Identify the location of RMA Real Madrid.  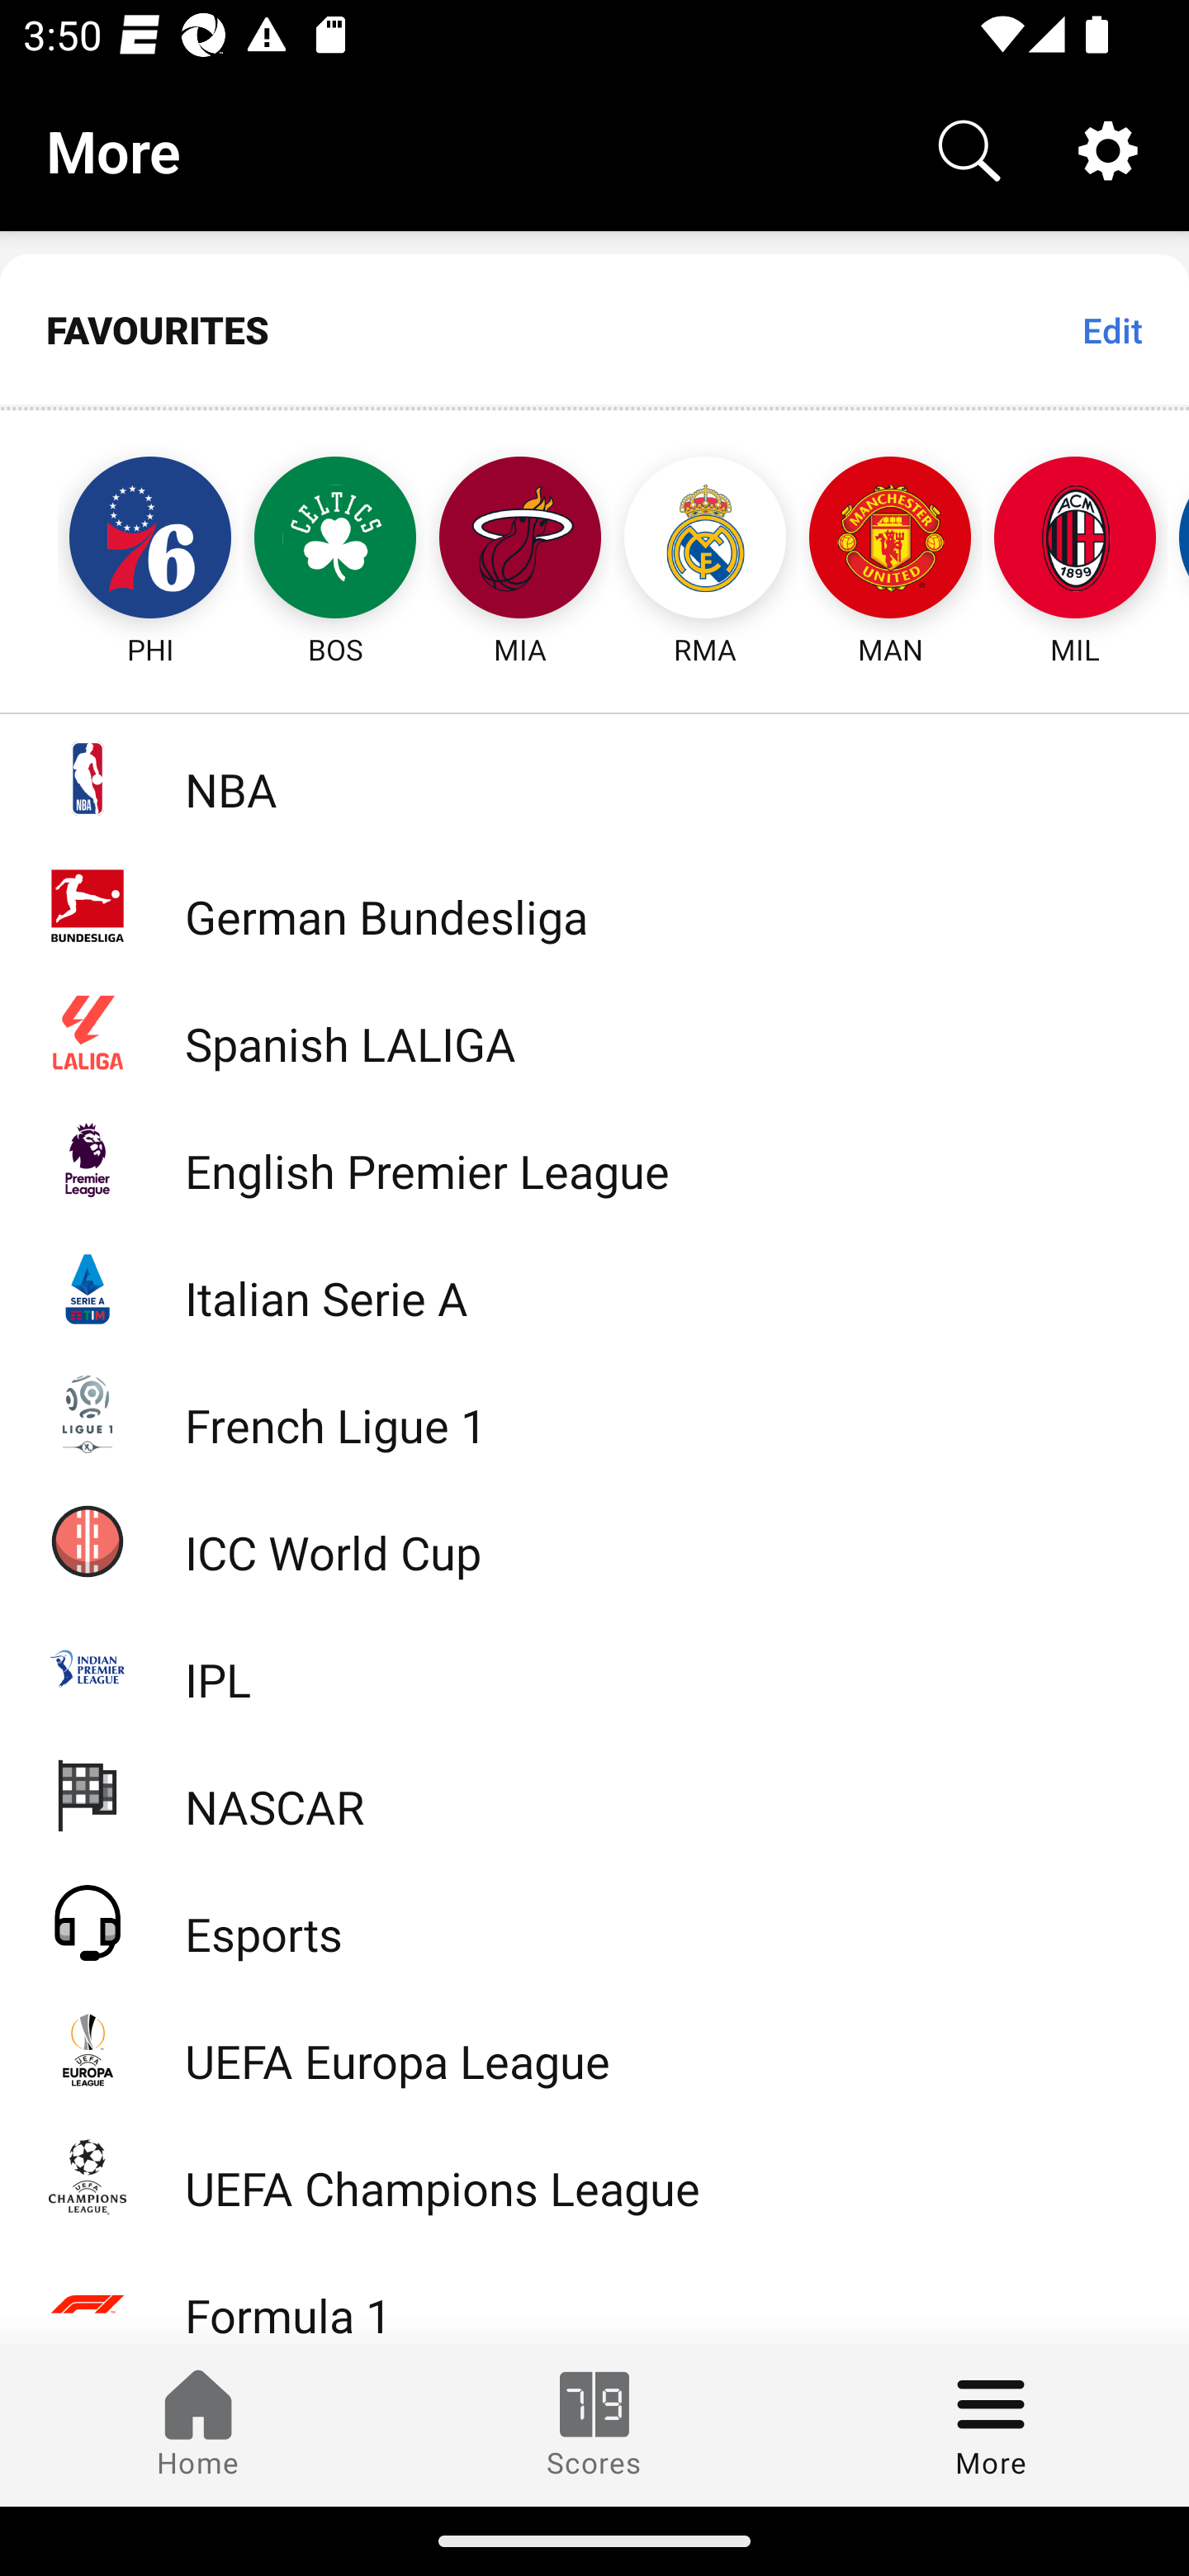
(705, 540).